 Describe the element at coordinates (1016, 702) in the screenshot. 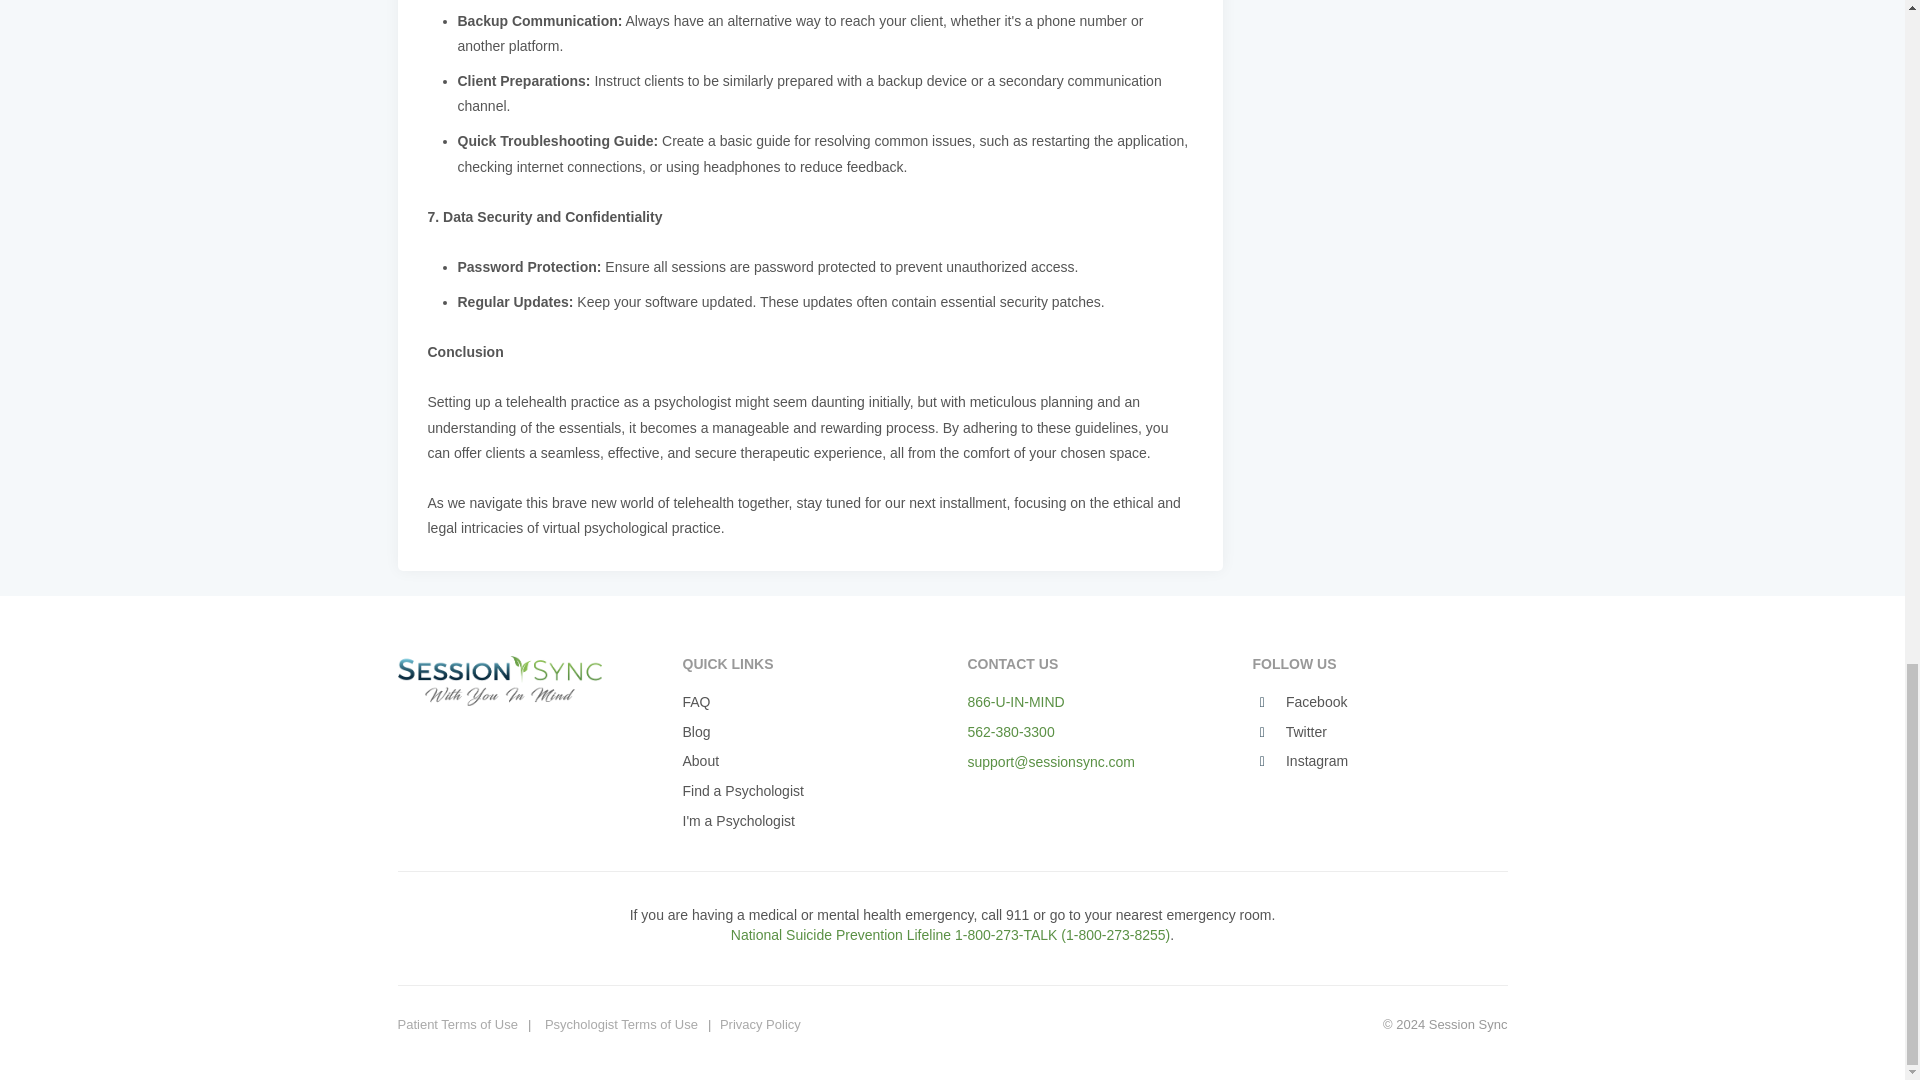

I see `866-U-IN-MIND` at that location.